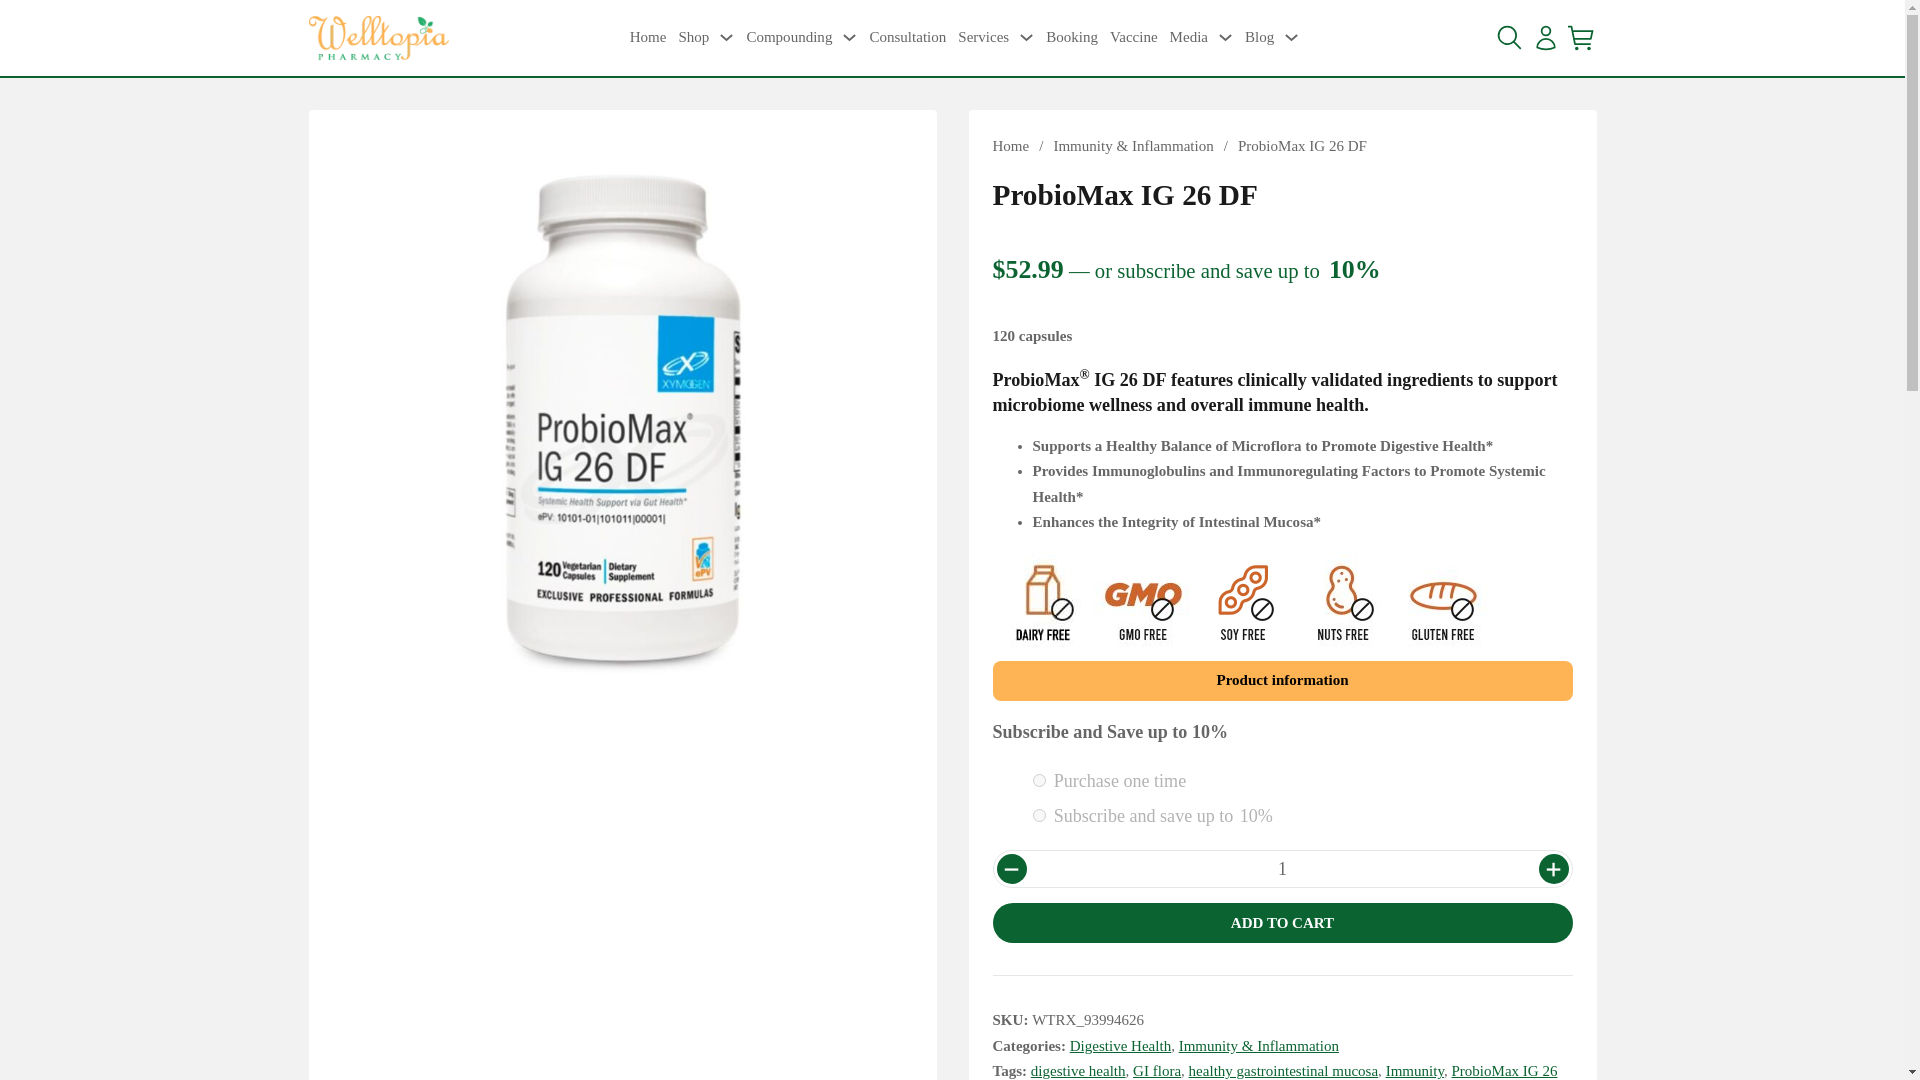 The height and width of the screenshot is (1080, 1920). I want to click on Consultation, so click(908, 37).